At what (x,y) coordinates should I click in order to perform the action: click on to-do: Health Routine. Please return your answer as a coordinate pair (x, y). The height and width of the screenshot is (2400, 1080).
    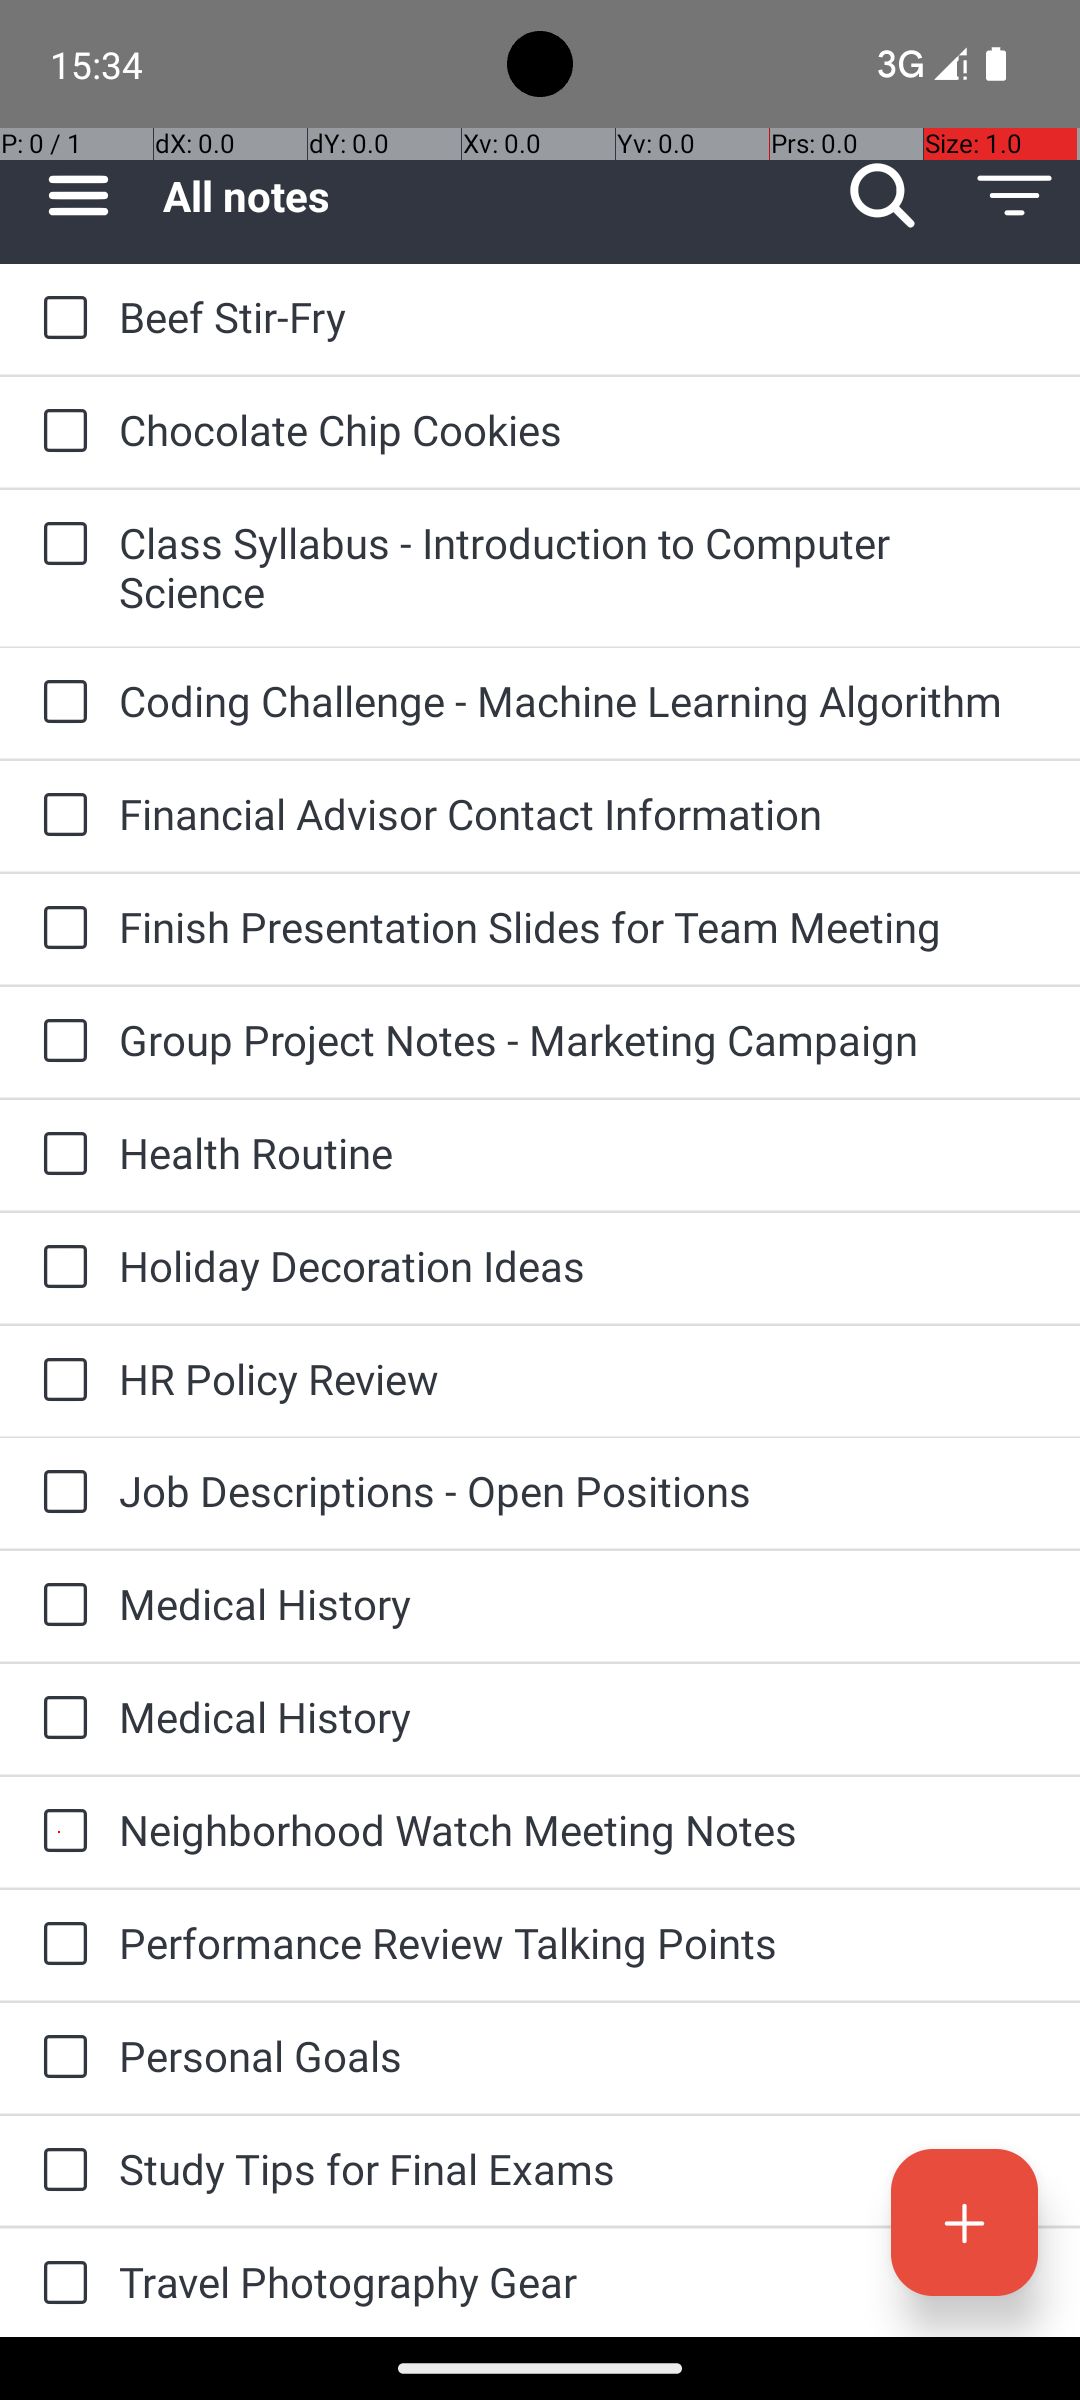
    Looking at the image, I should click on (60, 1155).